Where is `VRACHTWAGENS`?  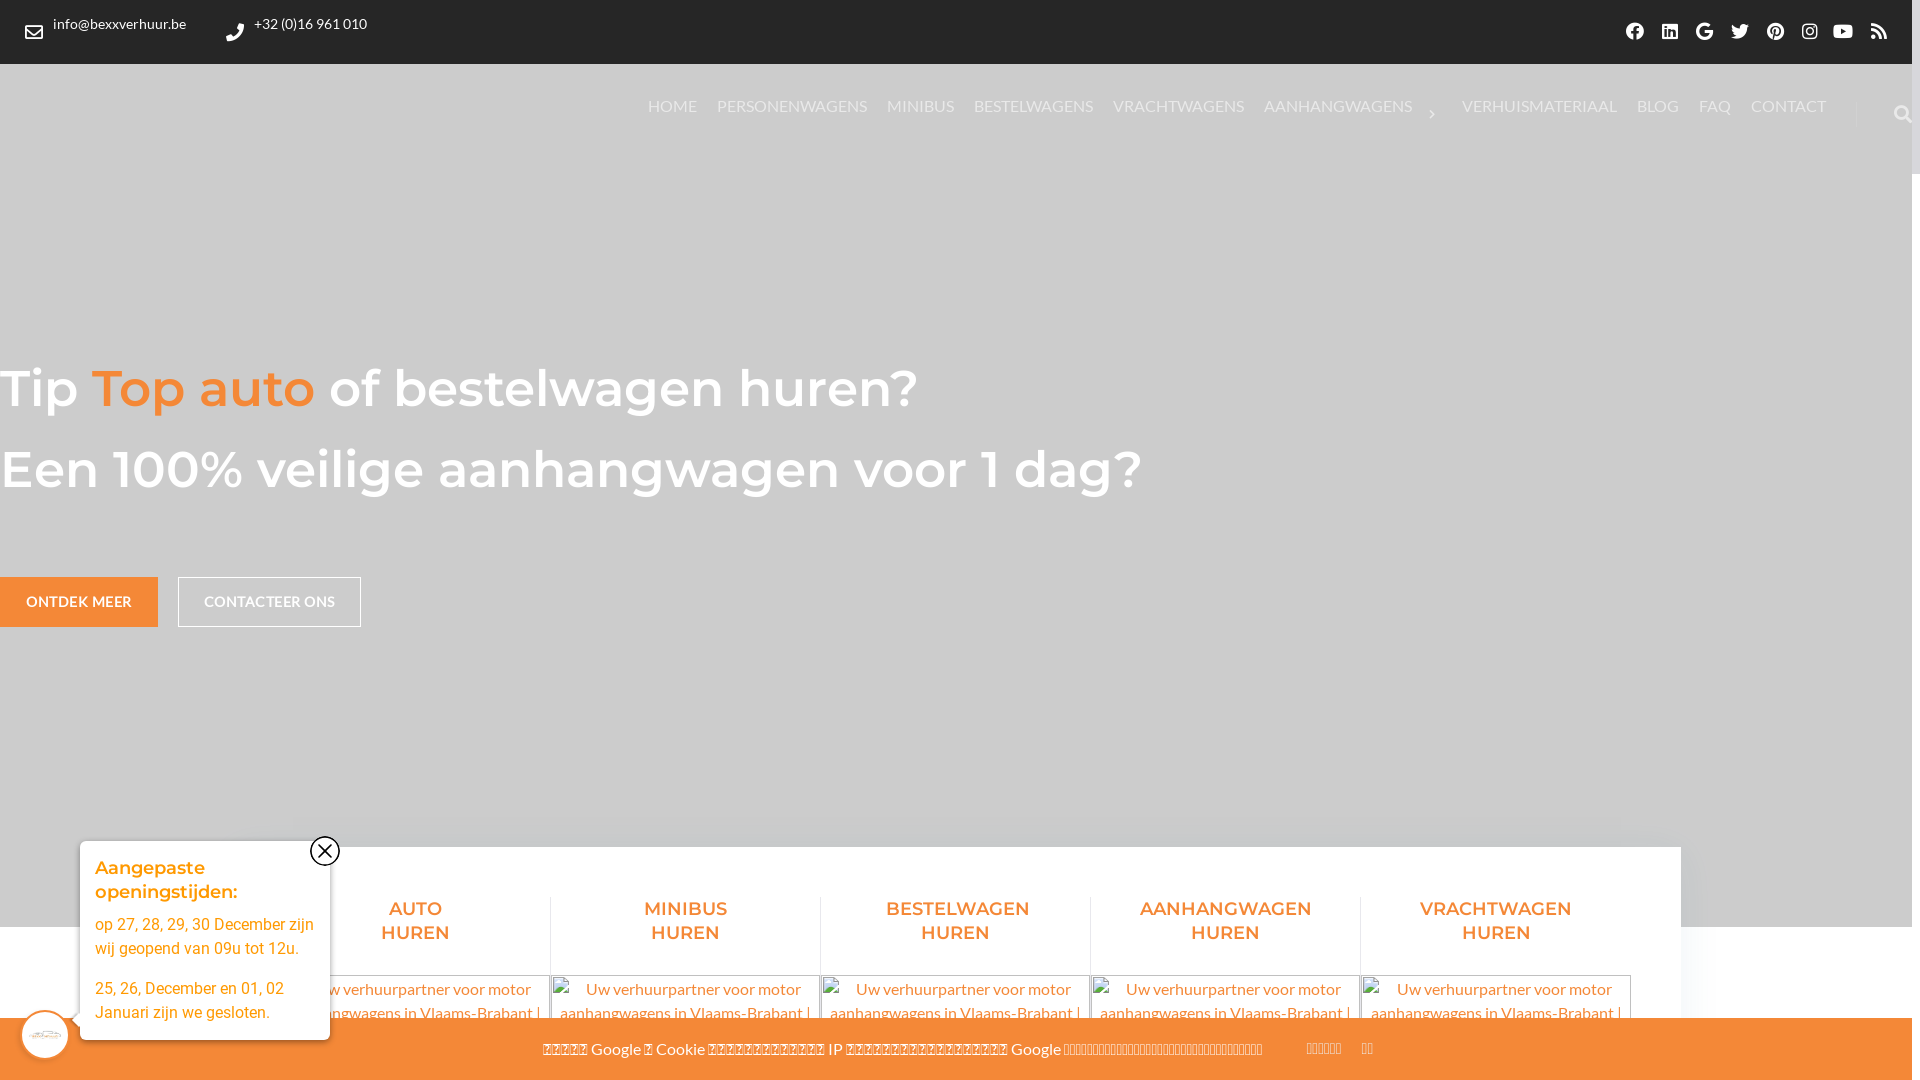 VRACHTWAGENS is located at coordinates (1178, 106).